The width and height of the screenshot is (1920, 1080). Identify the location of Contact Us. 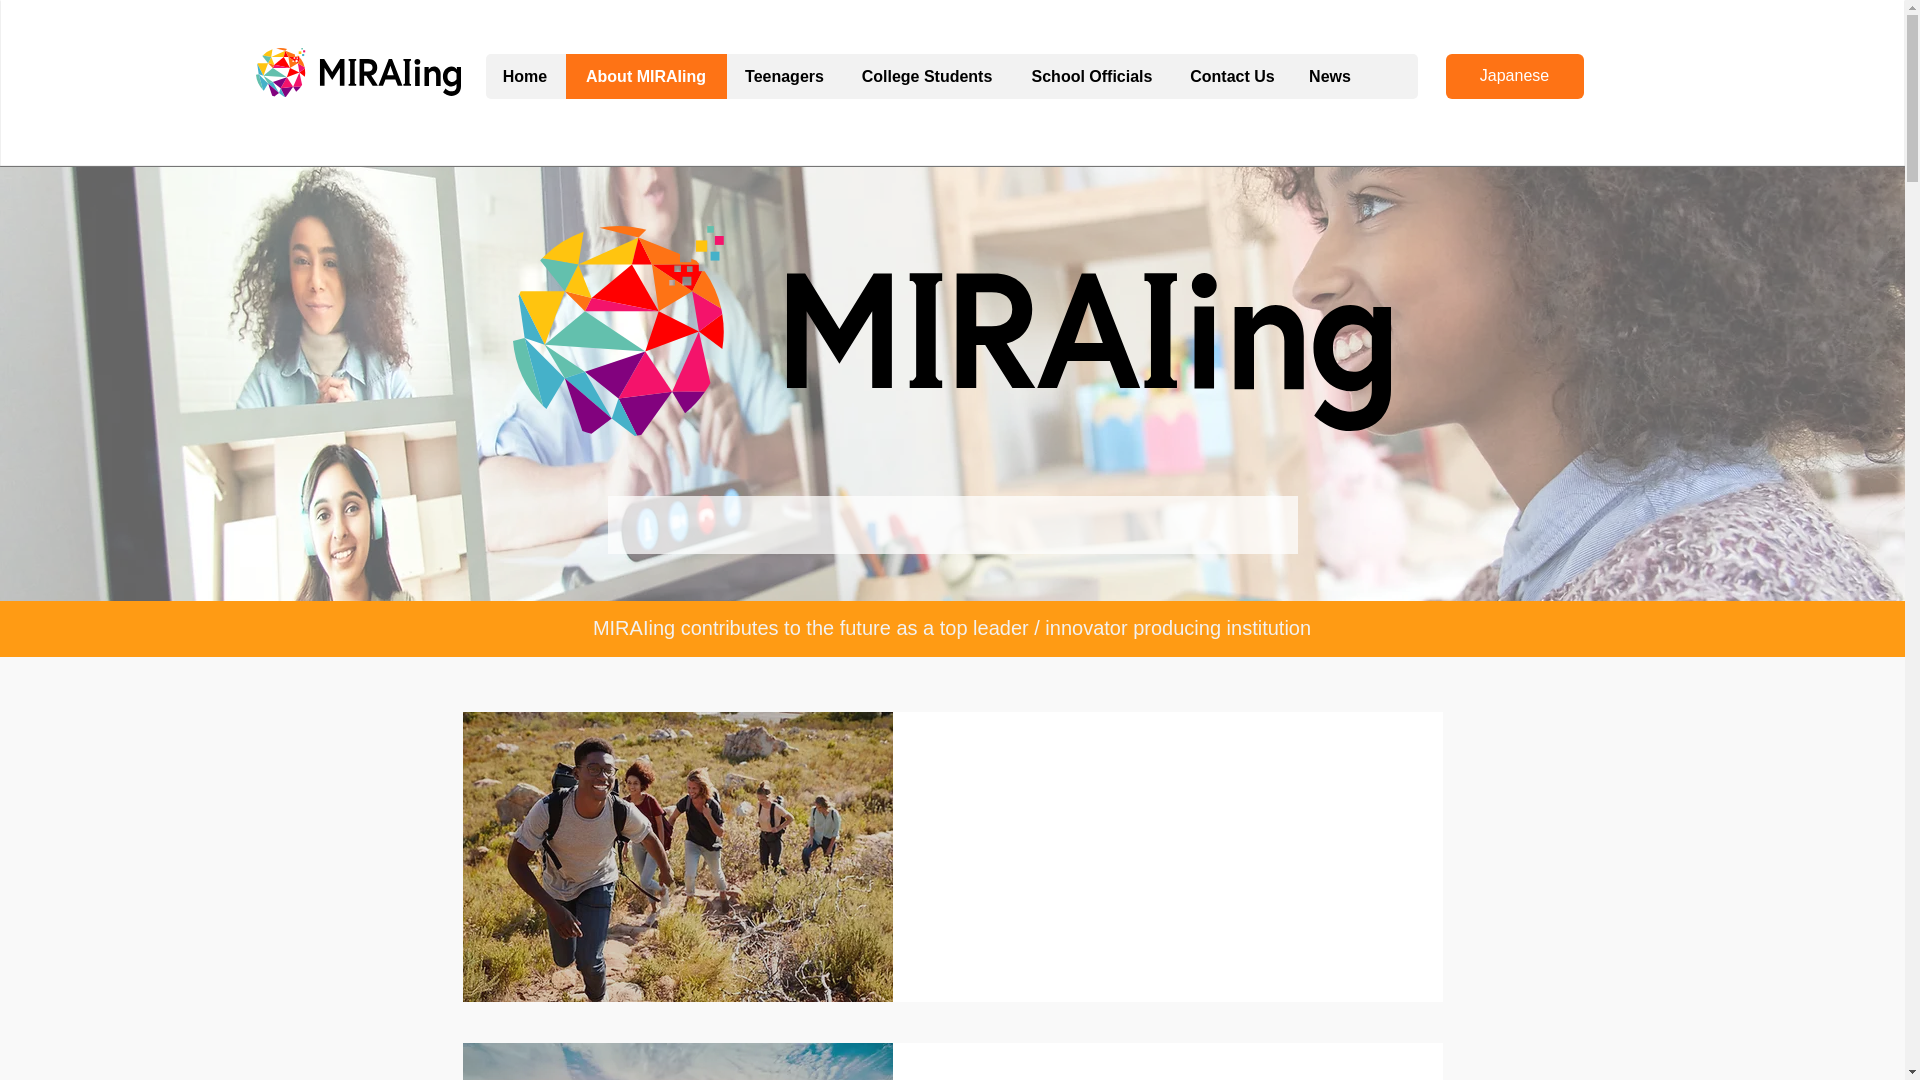
(1232, 76).